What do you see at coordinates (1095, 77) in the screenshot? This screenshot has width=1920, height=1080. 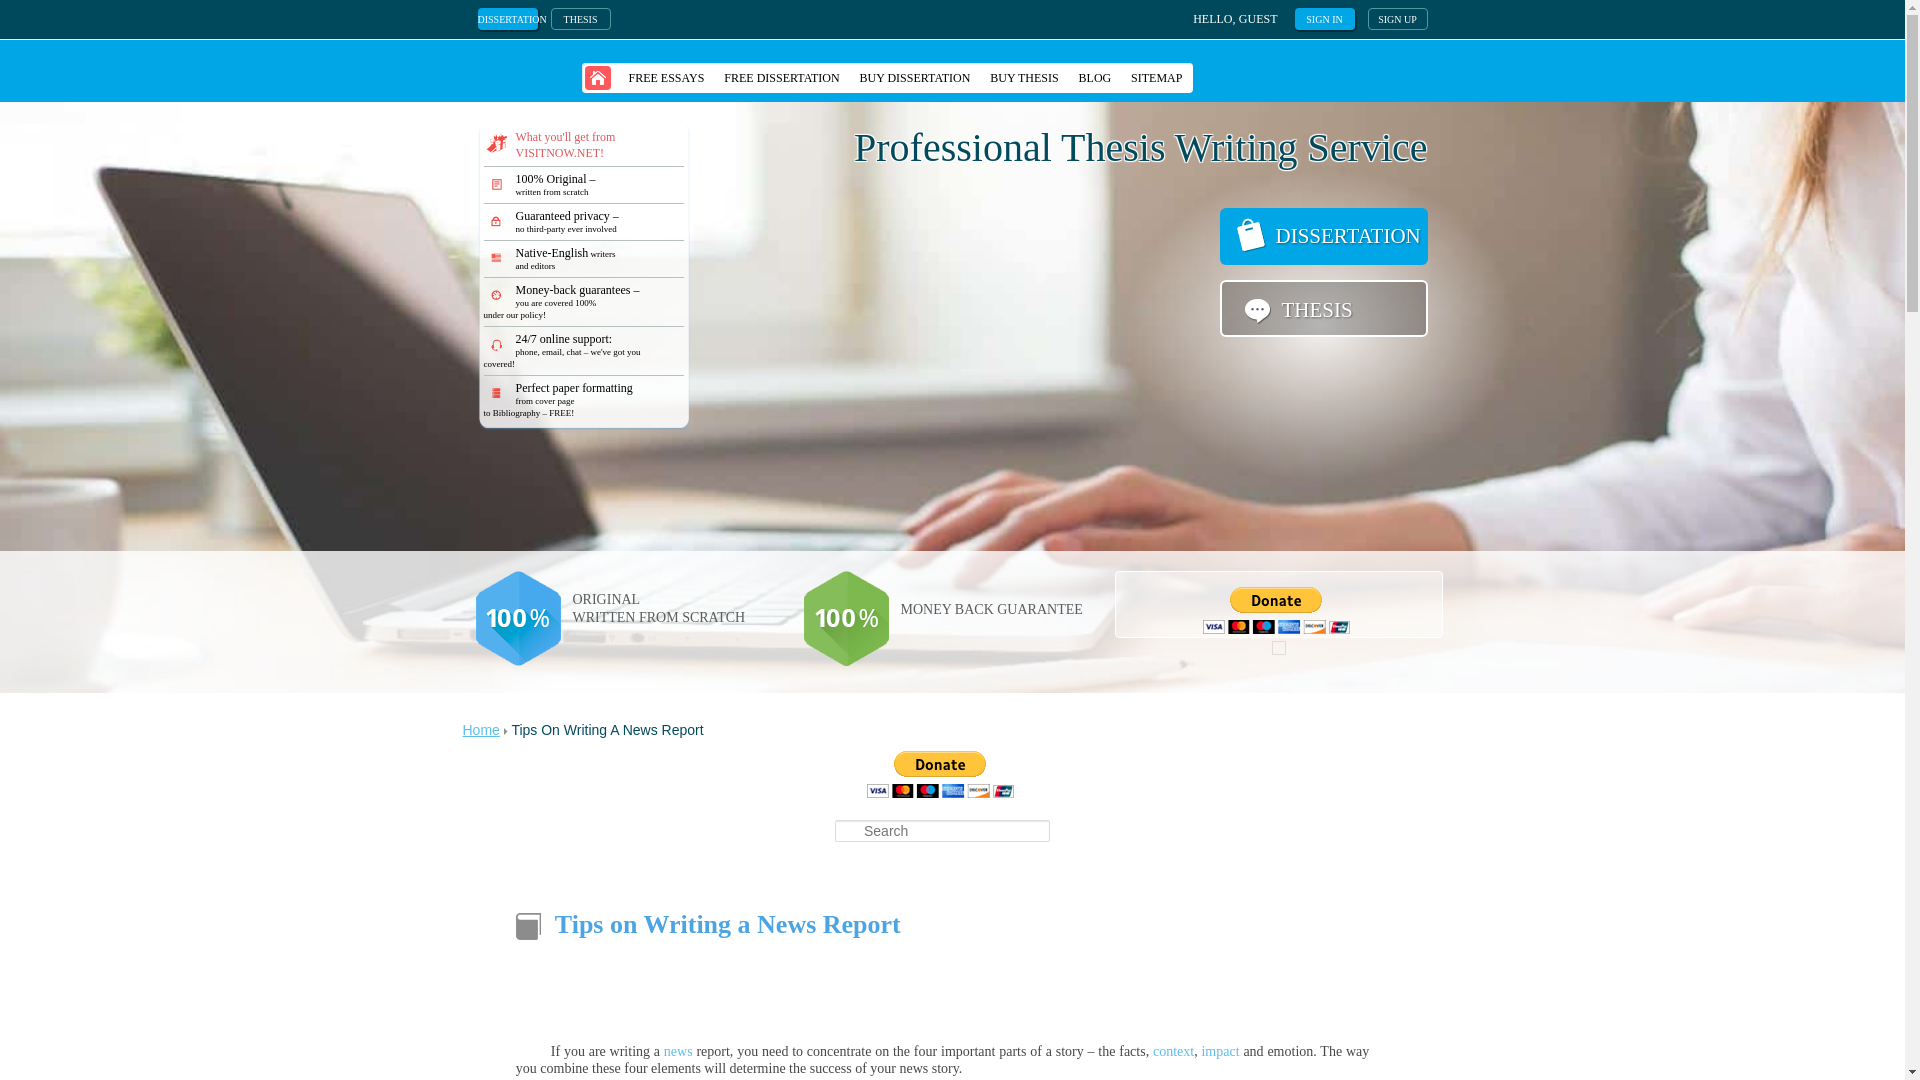 I see `BLOG` at bounding box center [1095, 77].